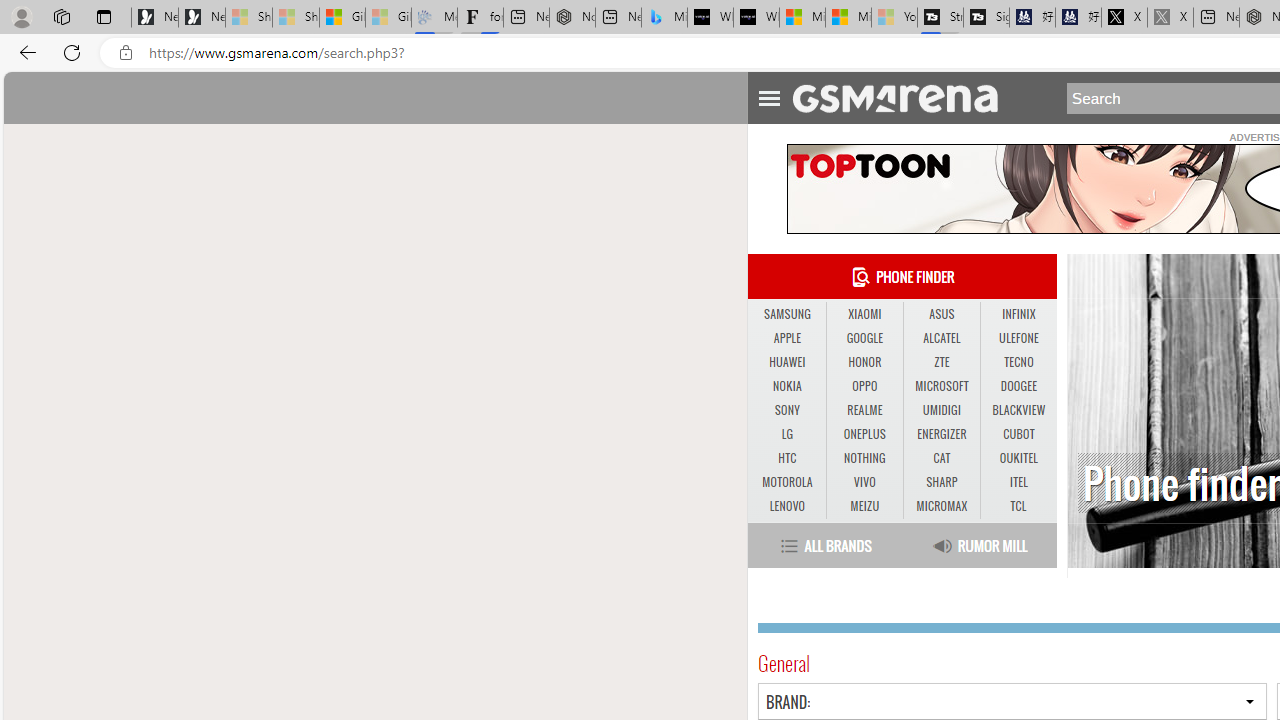 The width and height of the screenshot is (1280, 720). I want to click on SAMSUNG, so click(786, 314).